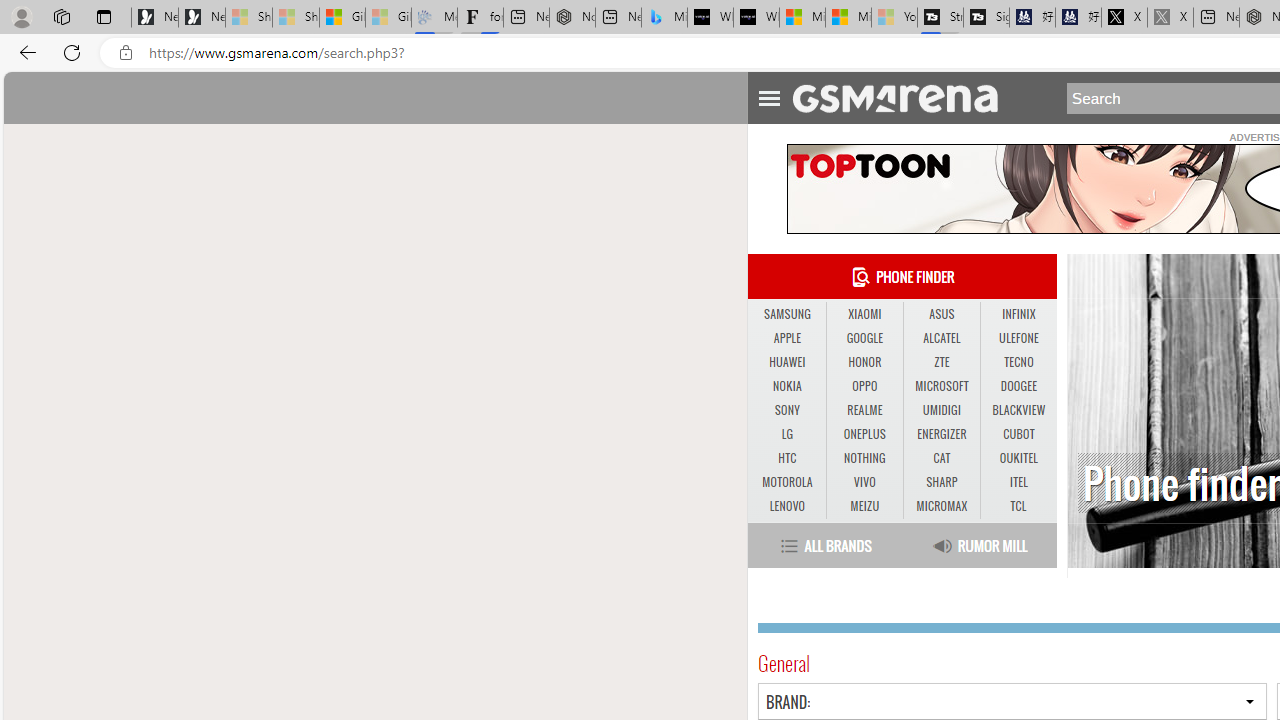 The width and height of the screenshot is (1280, 720). I want to click on SAMSUNG, so click(786, 314).